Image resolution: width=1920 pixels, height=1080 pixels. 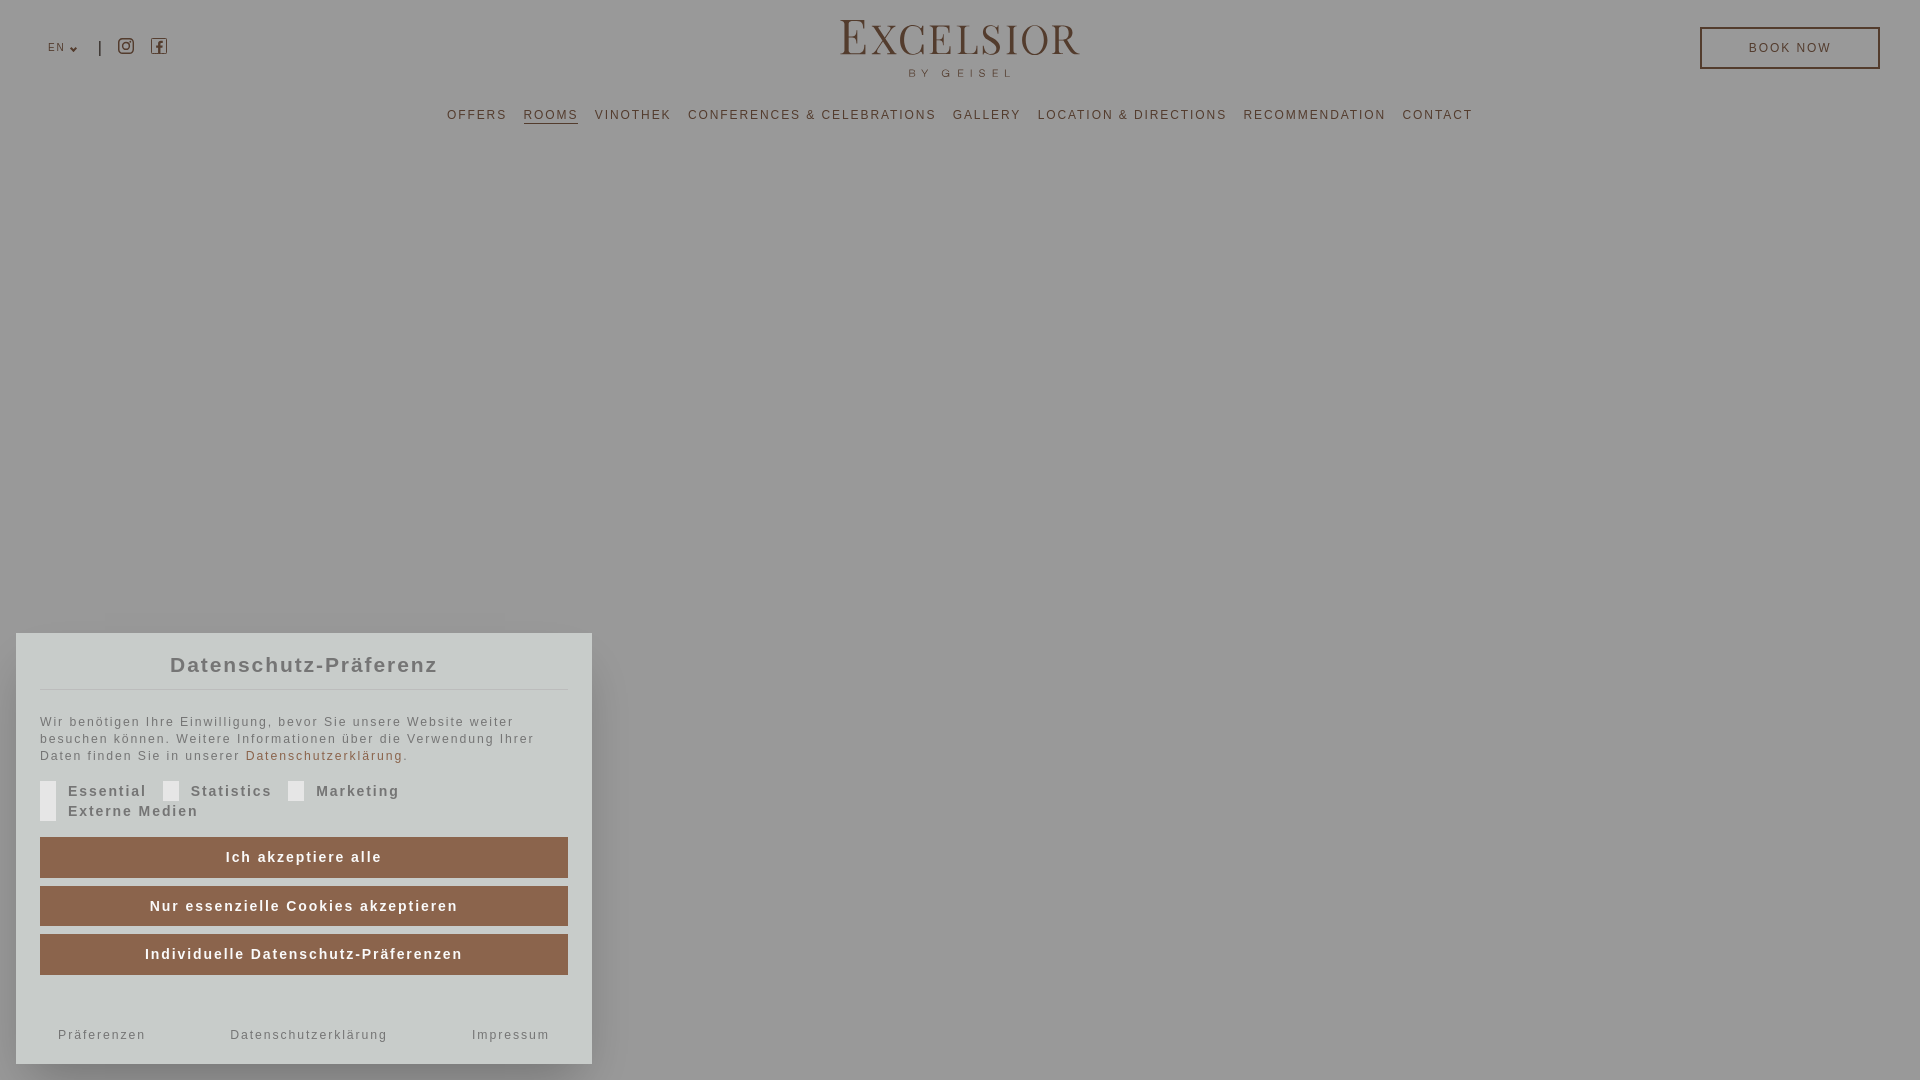 What do you see at coordinates (634, 114) in the screenshot?
I see `VINOTHEK` at bounding box center [634, 114].